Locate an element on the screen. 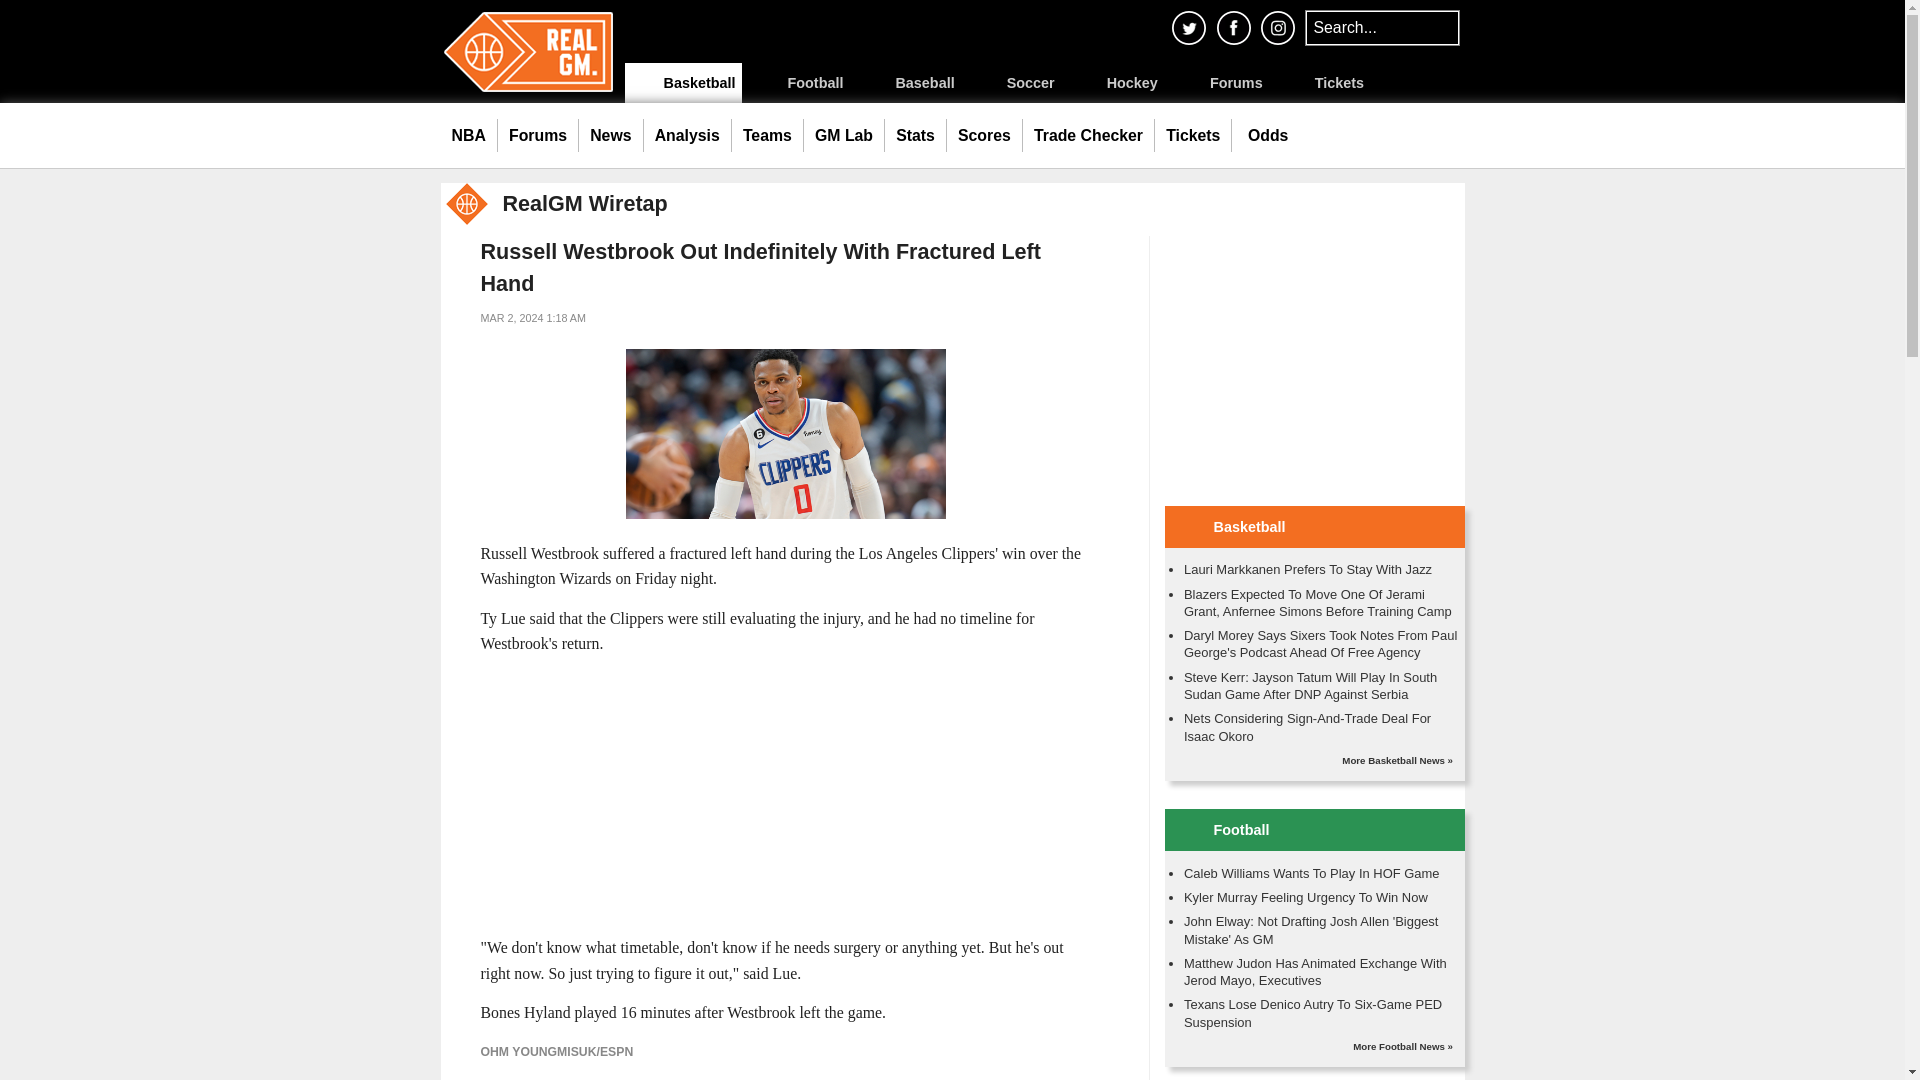  Basketball is located at coordinates (682, 82).